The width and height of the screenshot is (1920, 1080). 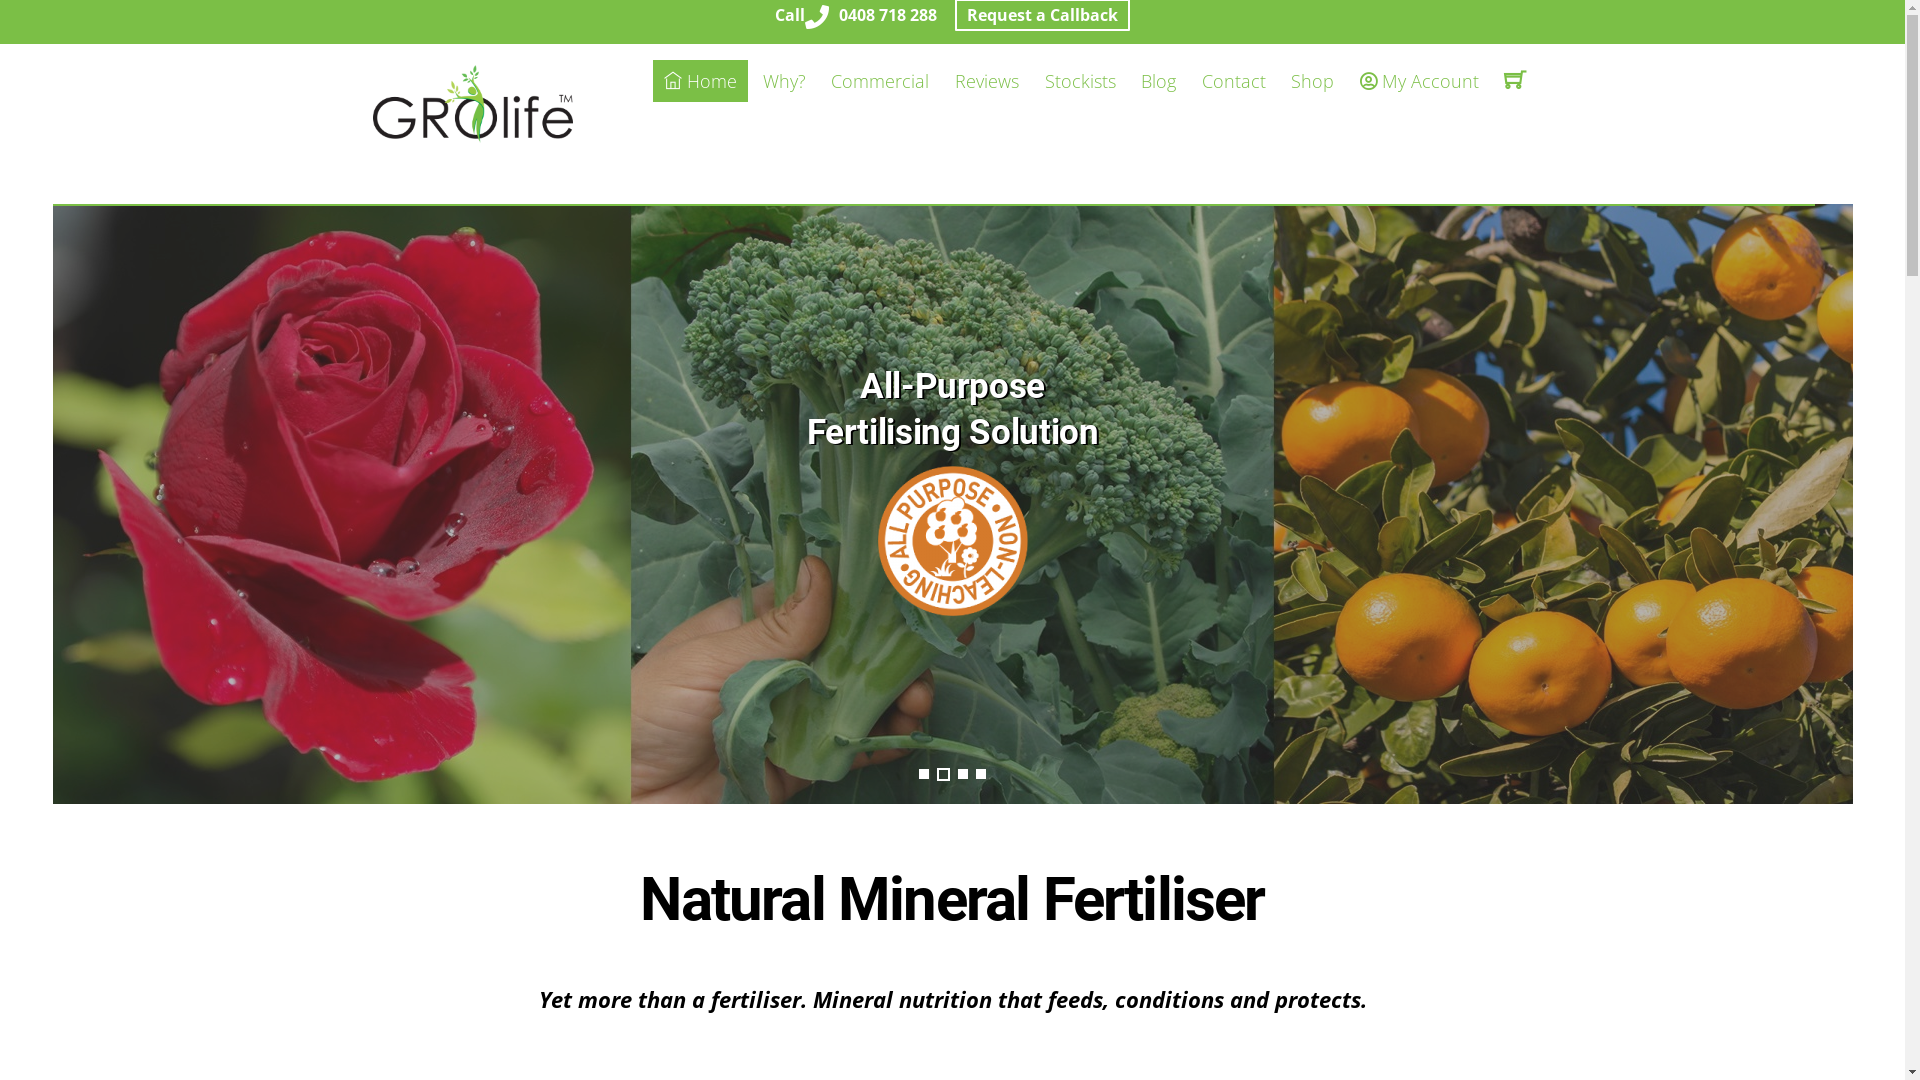 What do you see at coordinates (1234, 82) in the screenshot?
I see `Contact` at bounding box center [1234, 82].